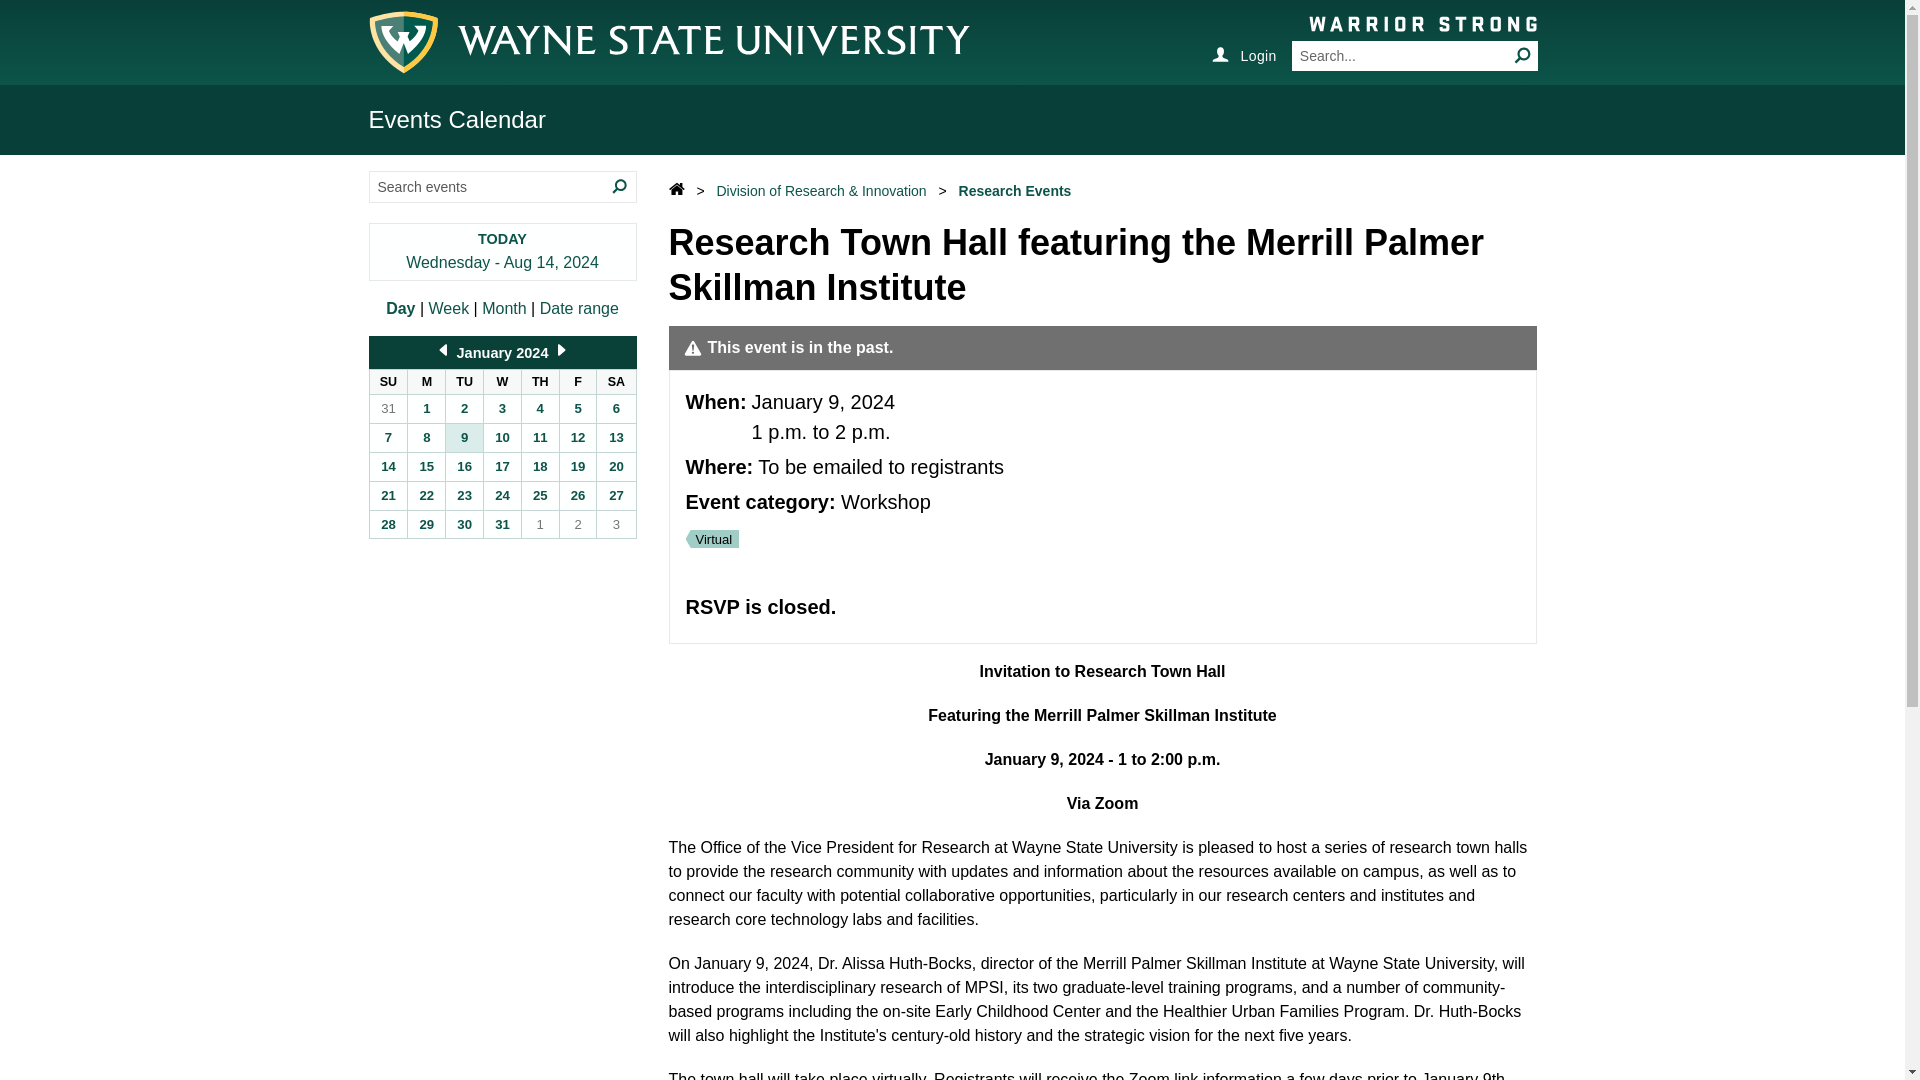 The width and height of the screenshot is (1920, 1080). Describe the element at coordinates (449, 308) in the screenshot. I see `Week` at that location.